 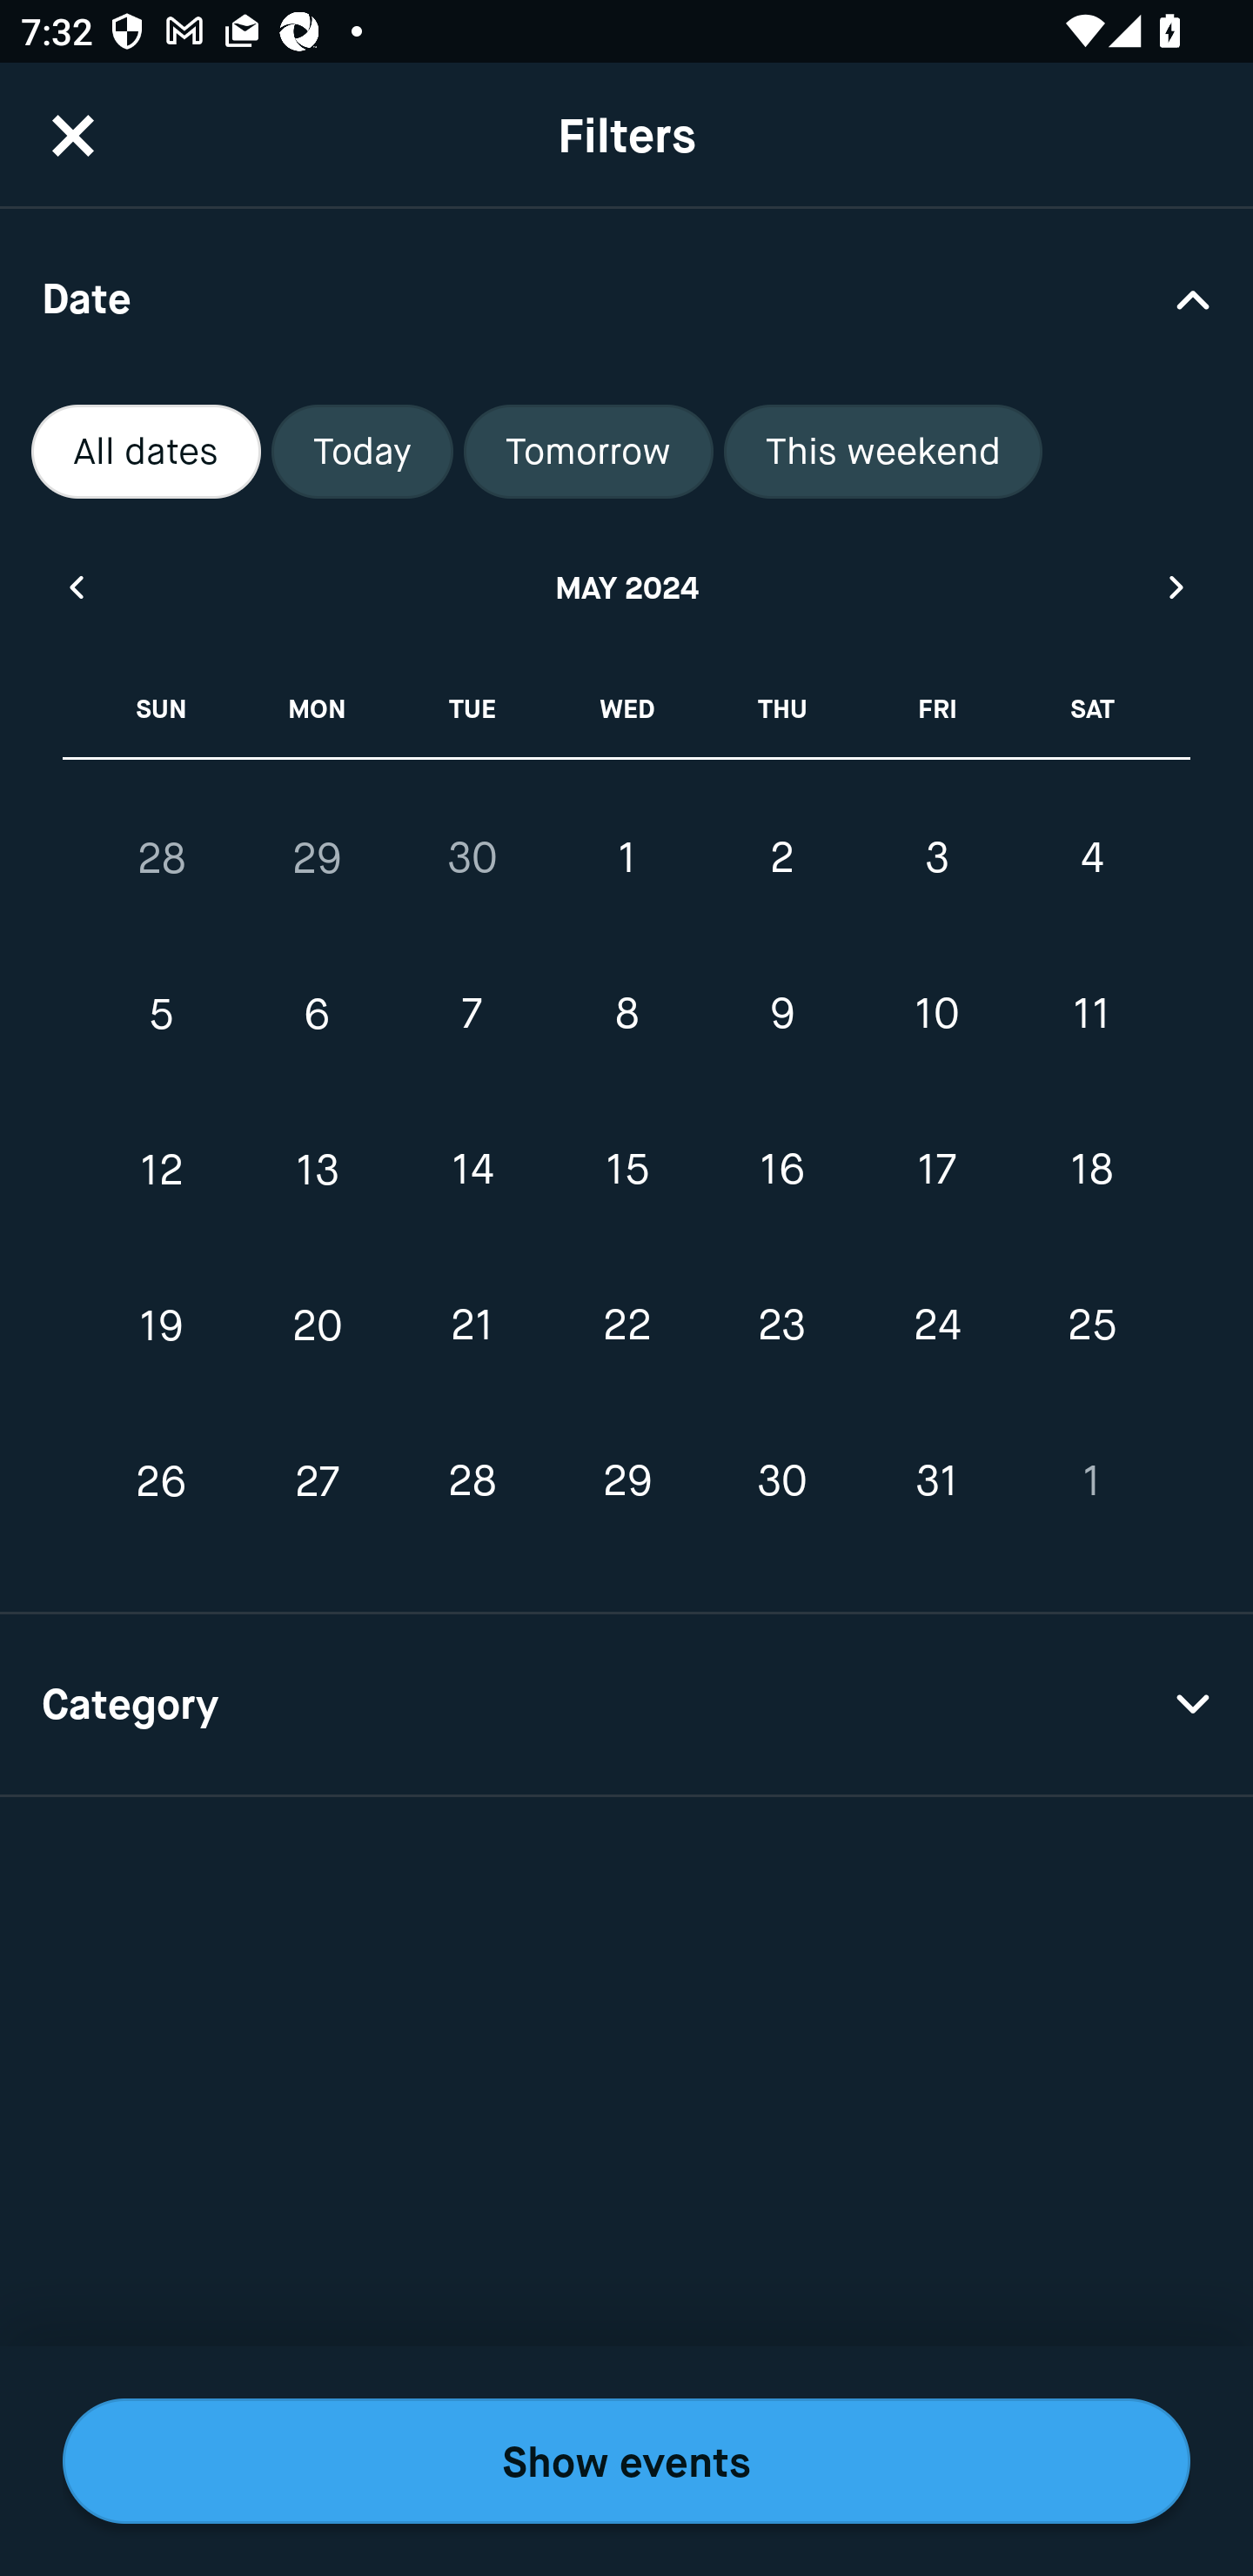 What do you see at coordinates (626, 1481) in the screenshot?
I see `29` at bounding box center [626, 1481].